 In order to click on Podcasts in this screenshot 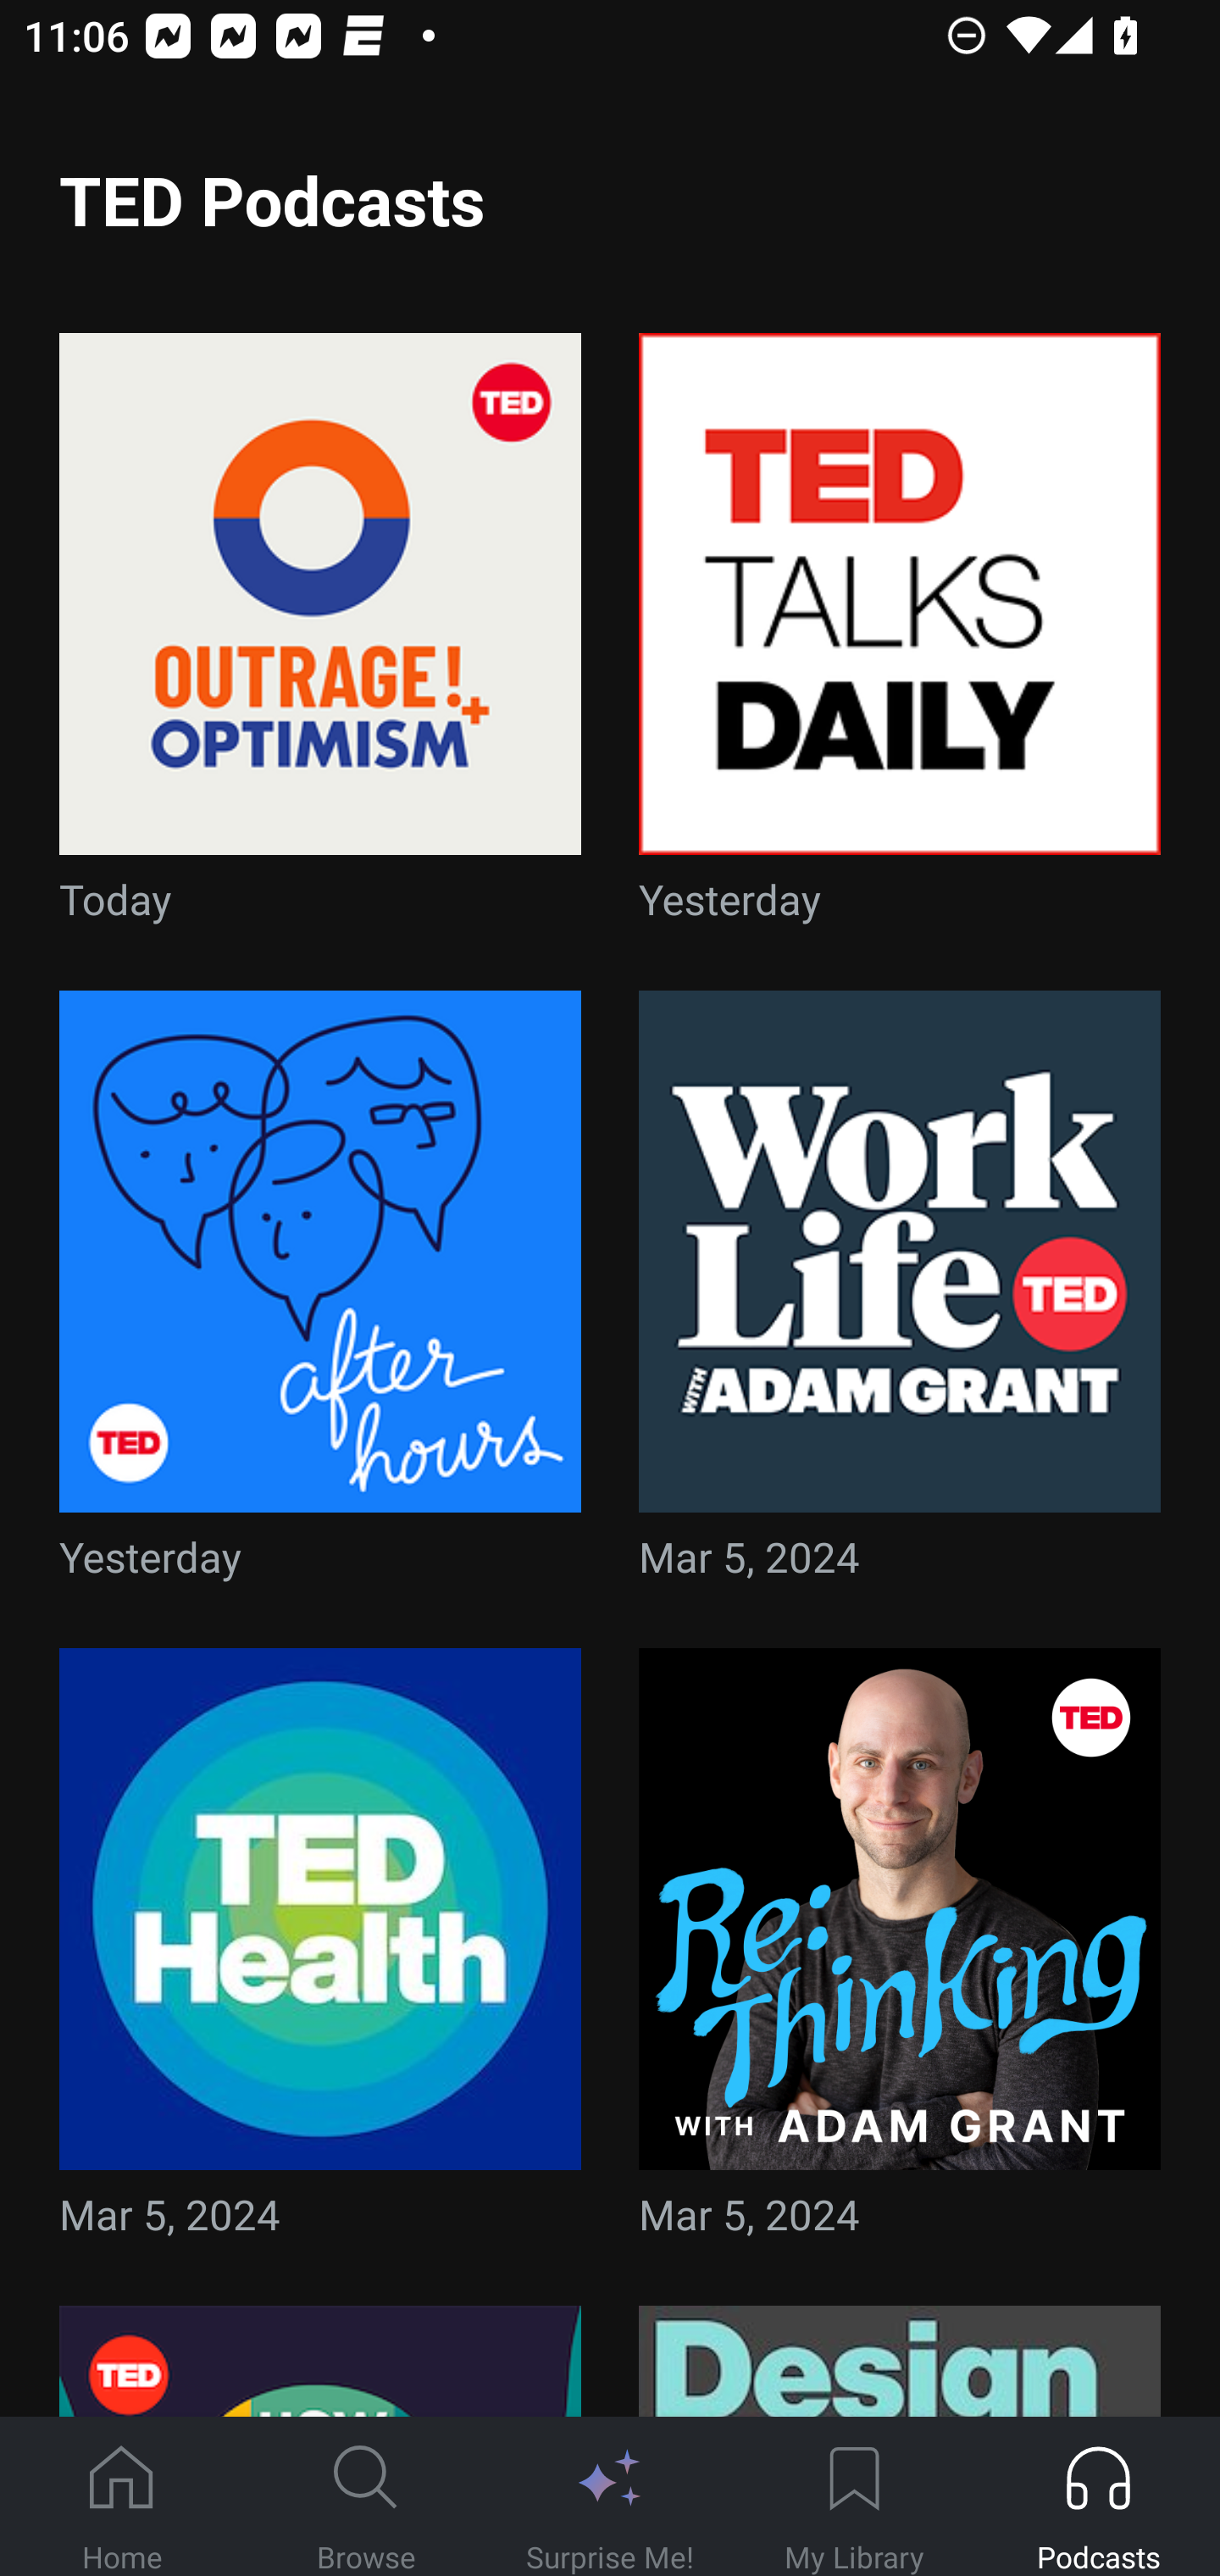, I will do `click(1098, 2497)`.